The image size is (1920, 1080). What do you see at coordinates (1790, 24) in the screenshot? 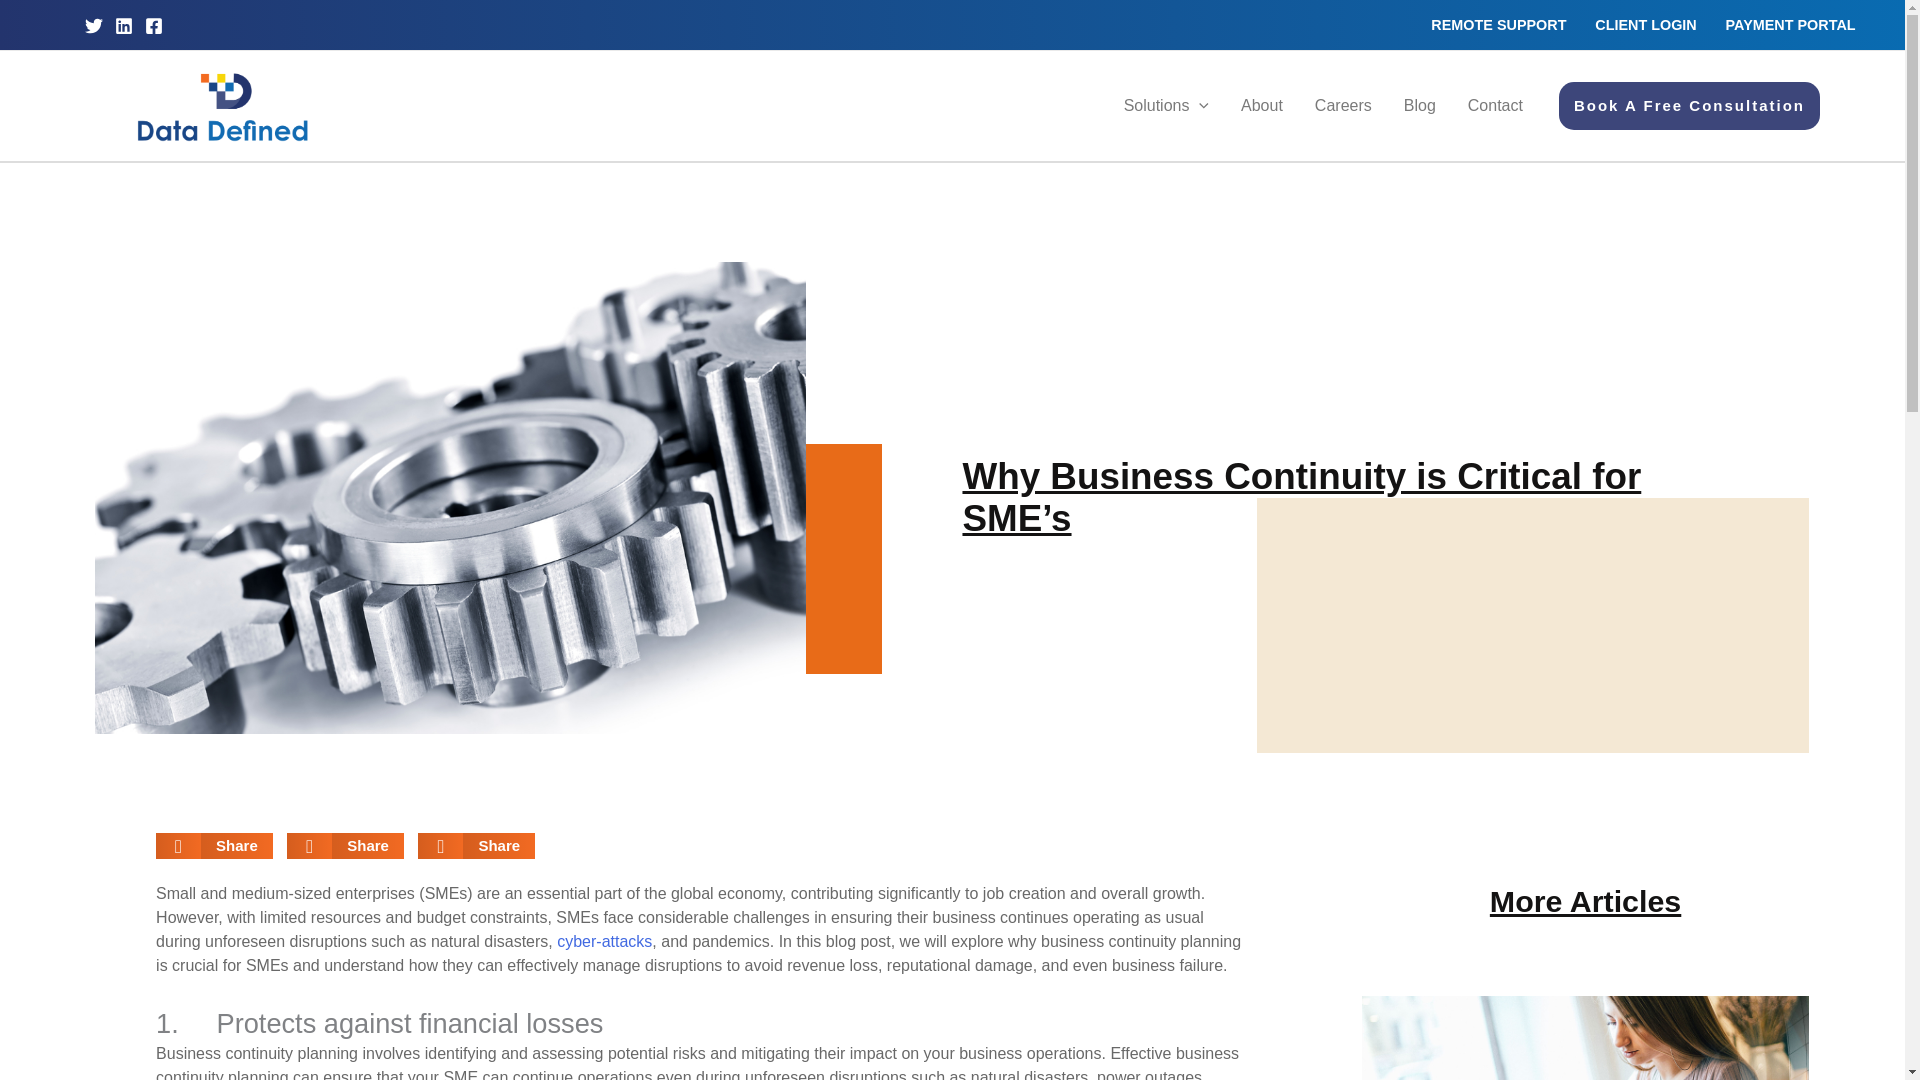
I see `PAYMENT PORTAL` at bounding box center [1790, 24].